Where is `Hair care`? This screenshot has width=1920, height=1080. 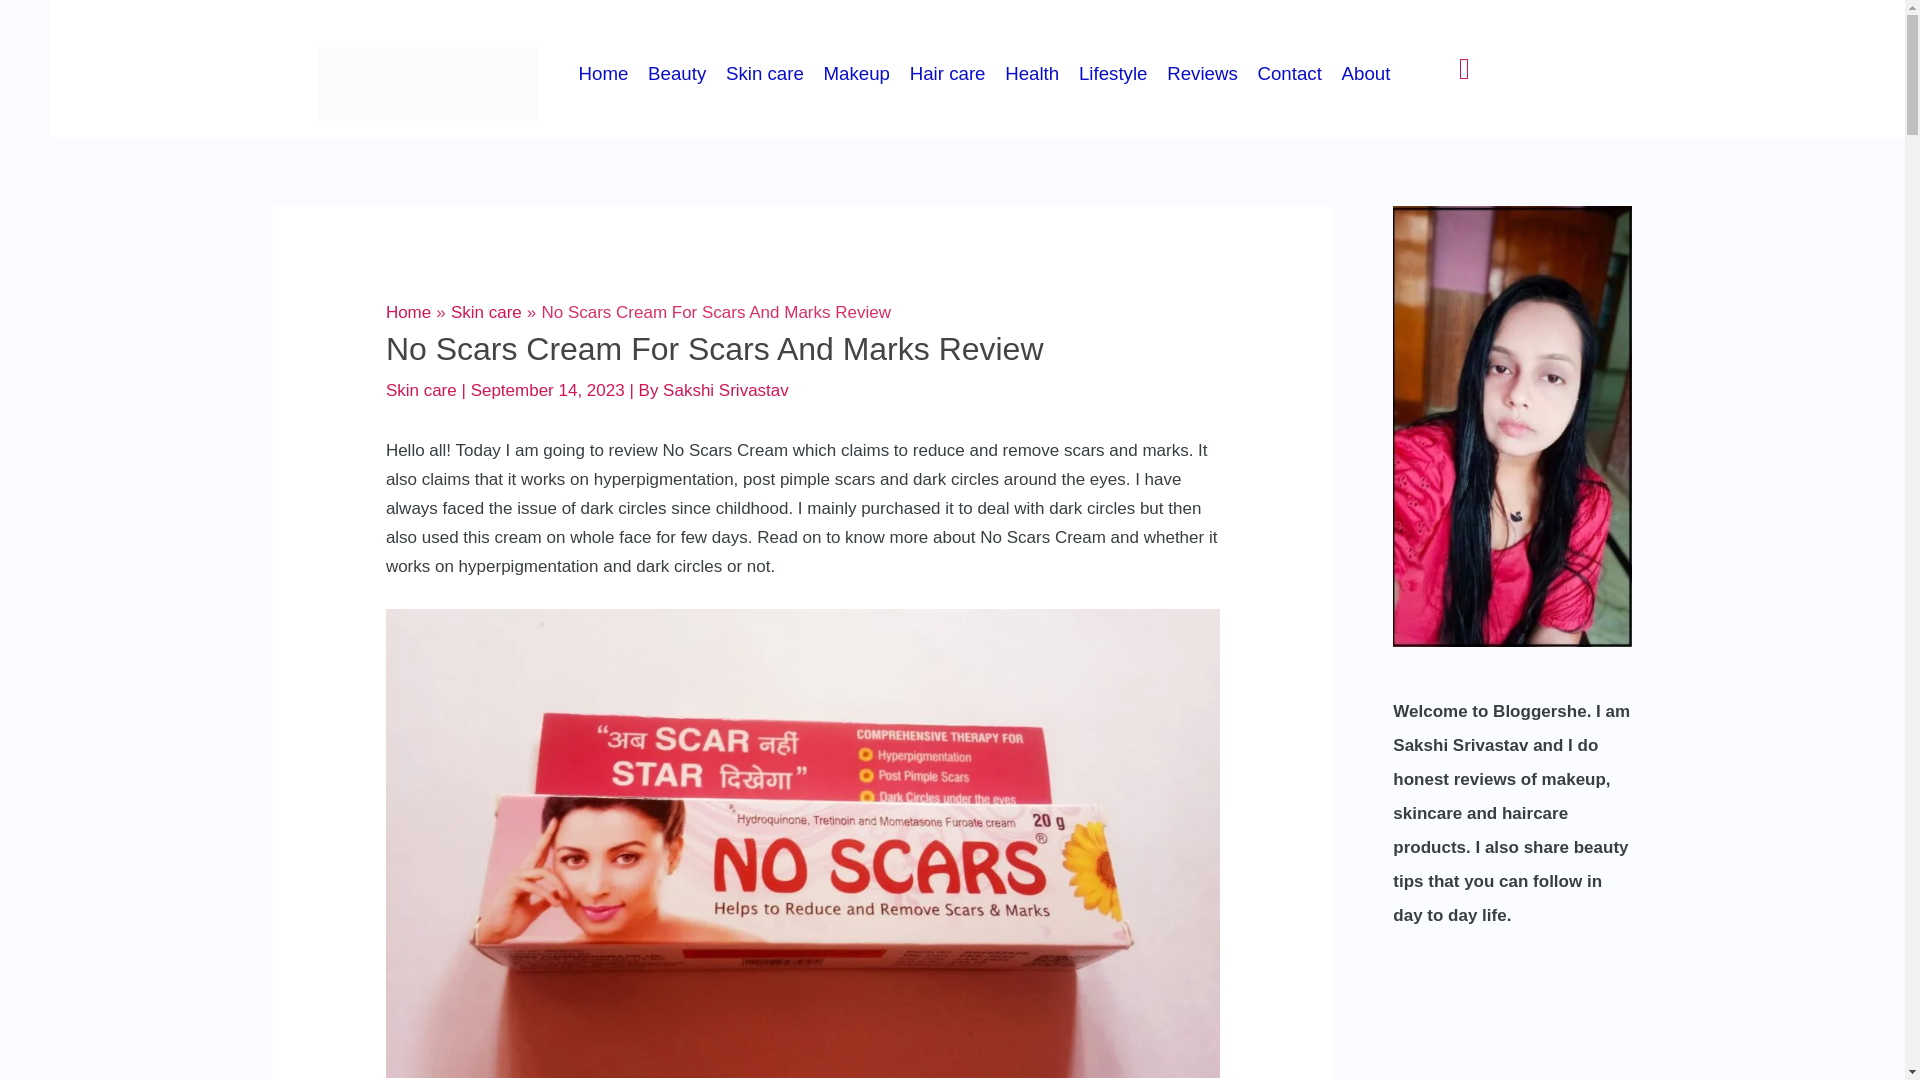 Hair care is located at coordinates (956, 74).